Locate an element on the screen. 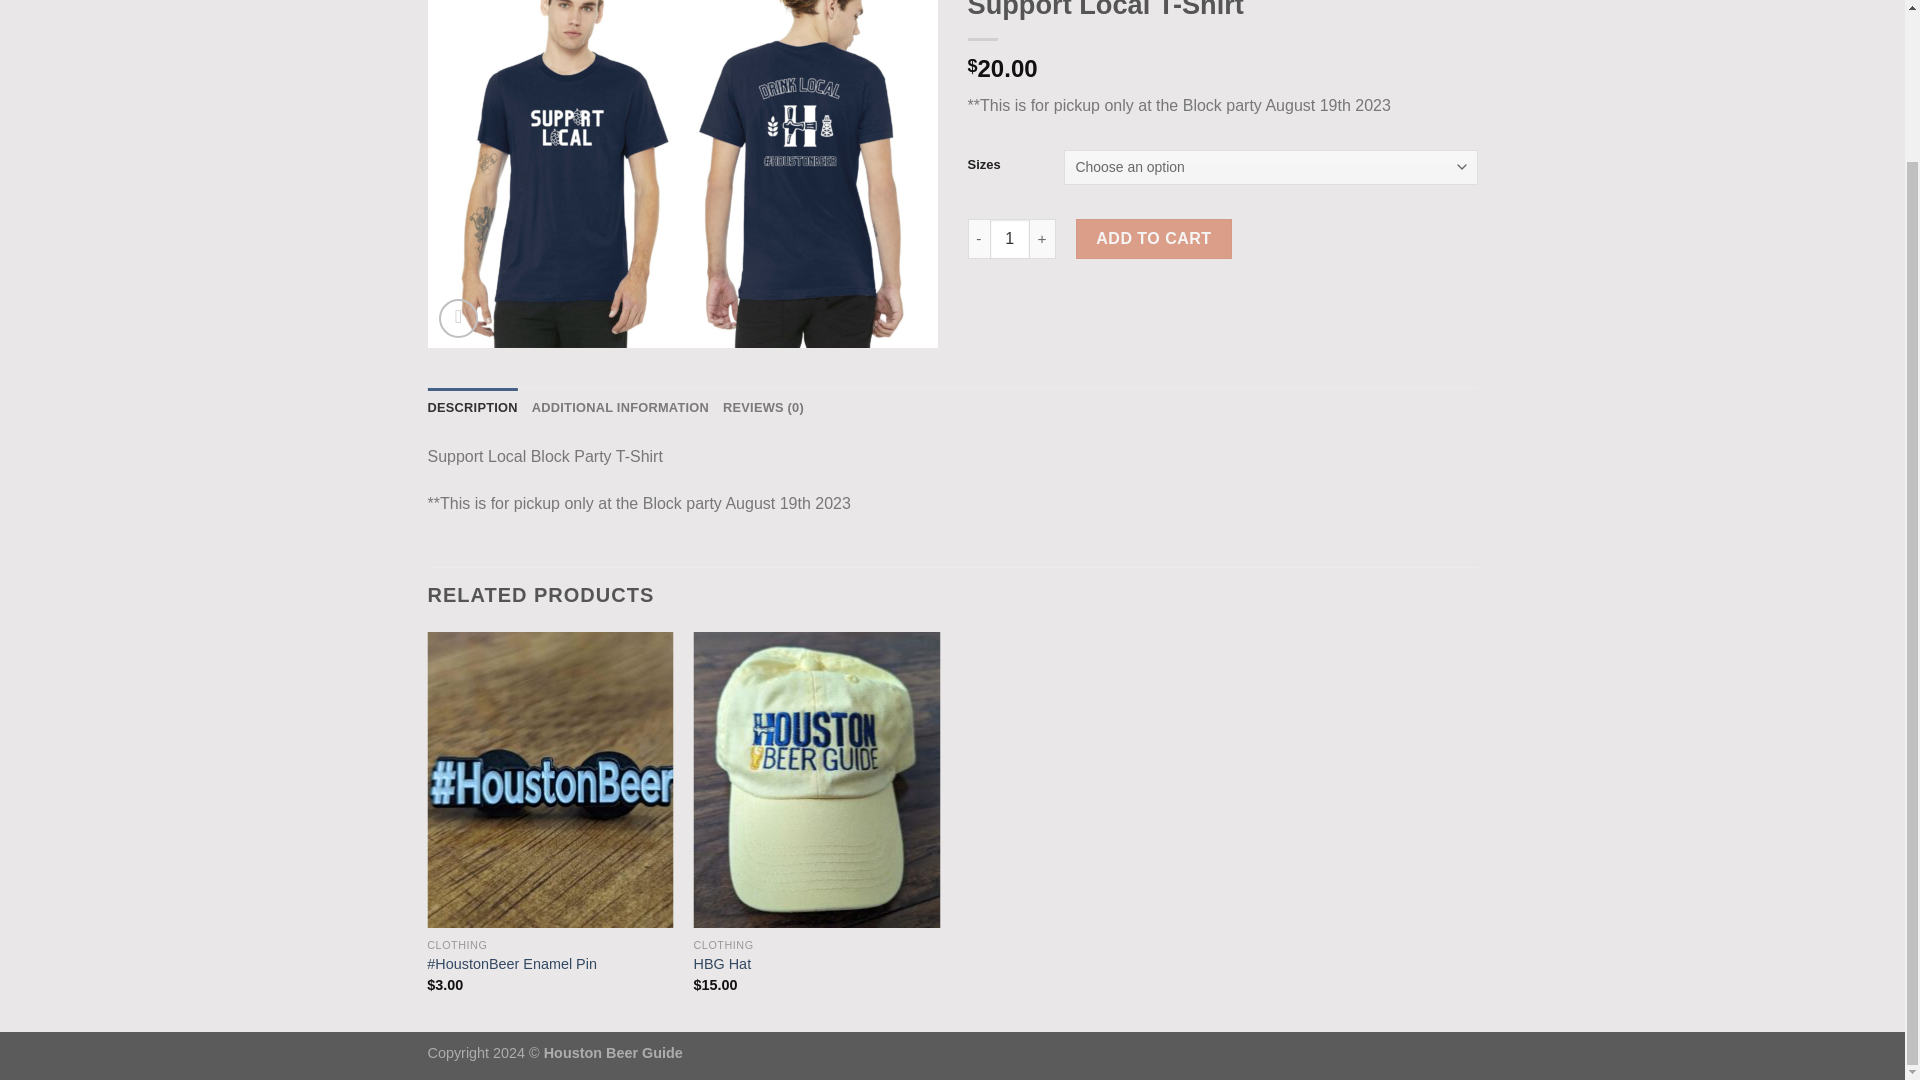 The image size is (1920, 1080). HBG Hat is located at coordinates (722, 964).